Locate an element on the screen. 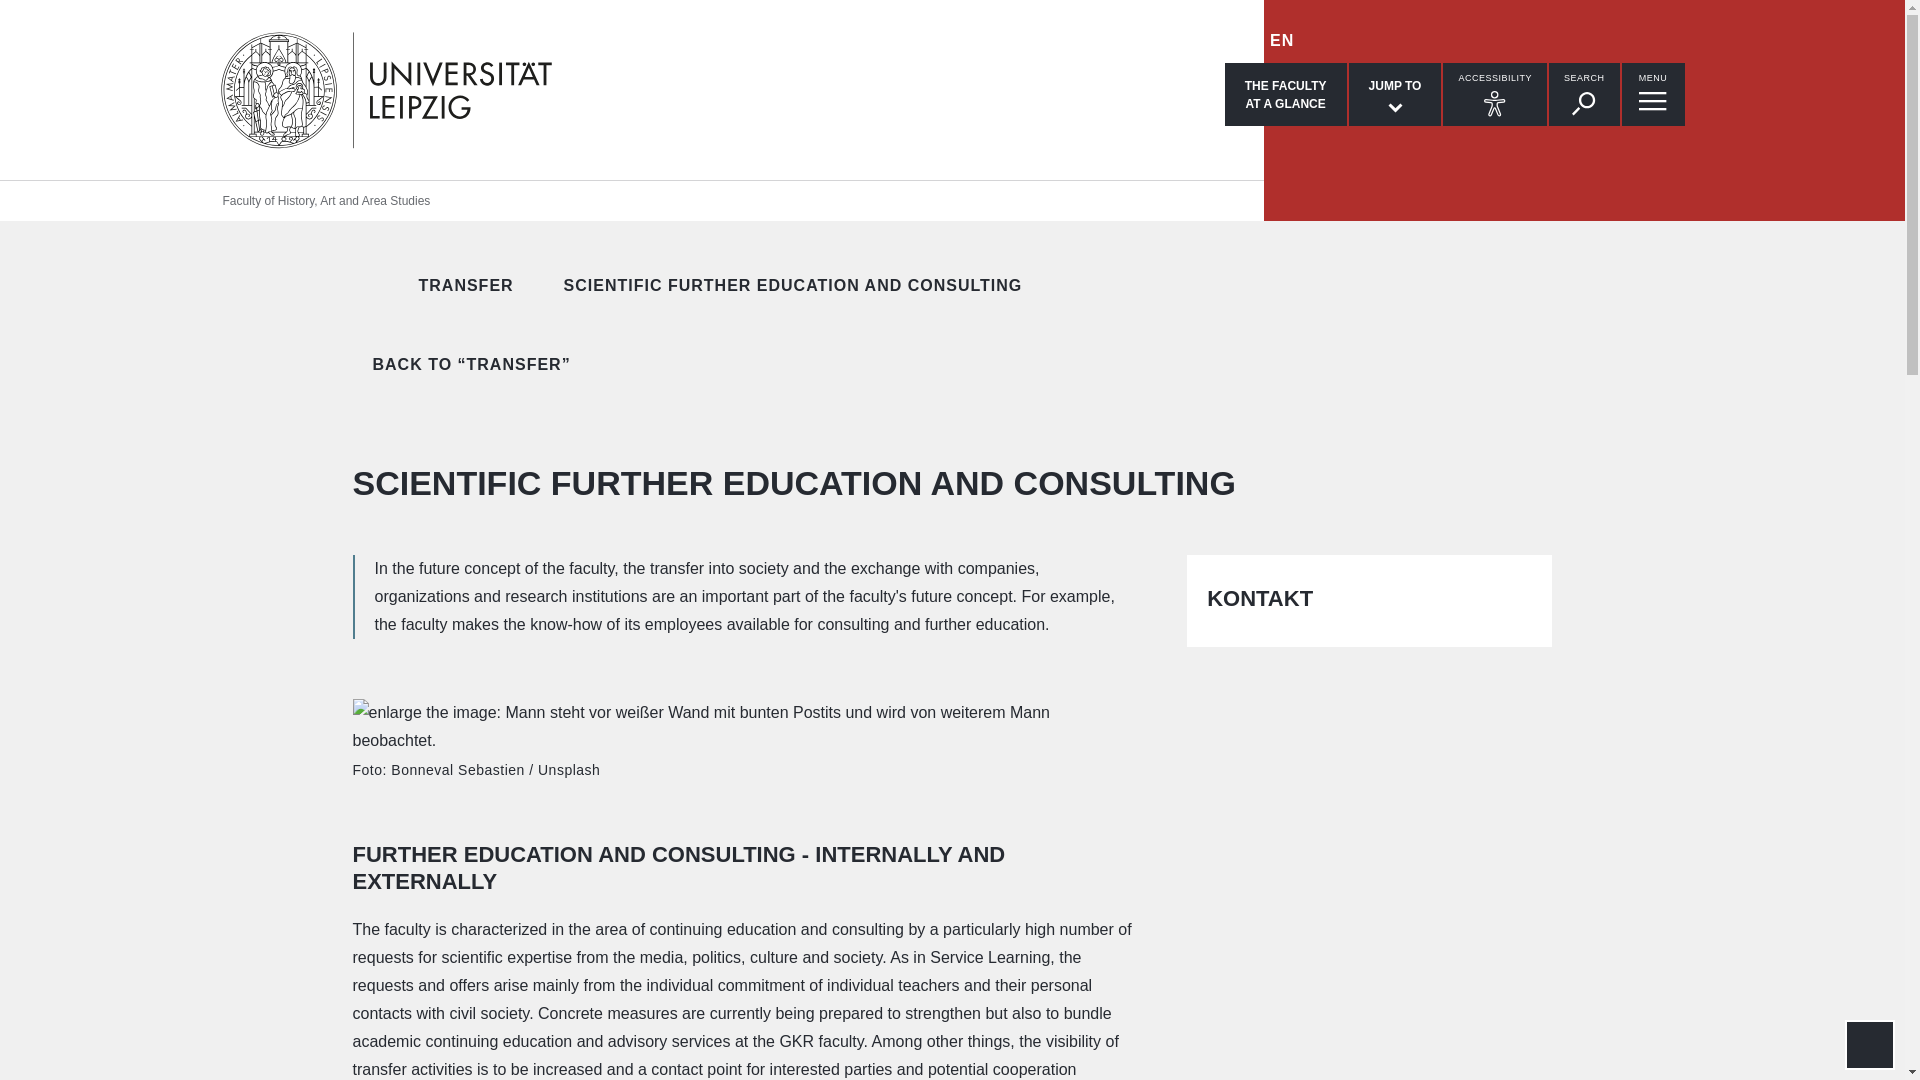  JUMP TO is located at coordinates (360, 285).